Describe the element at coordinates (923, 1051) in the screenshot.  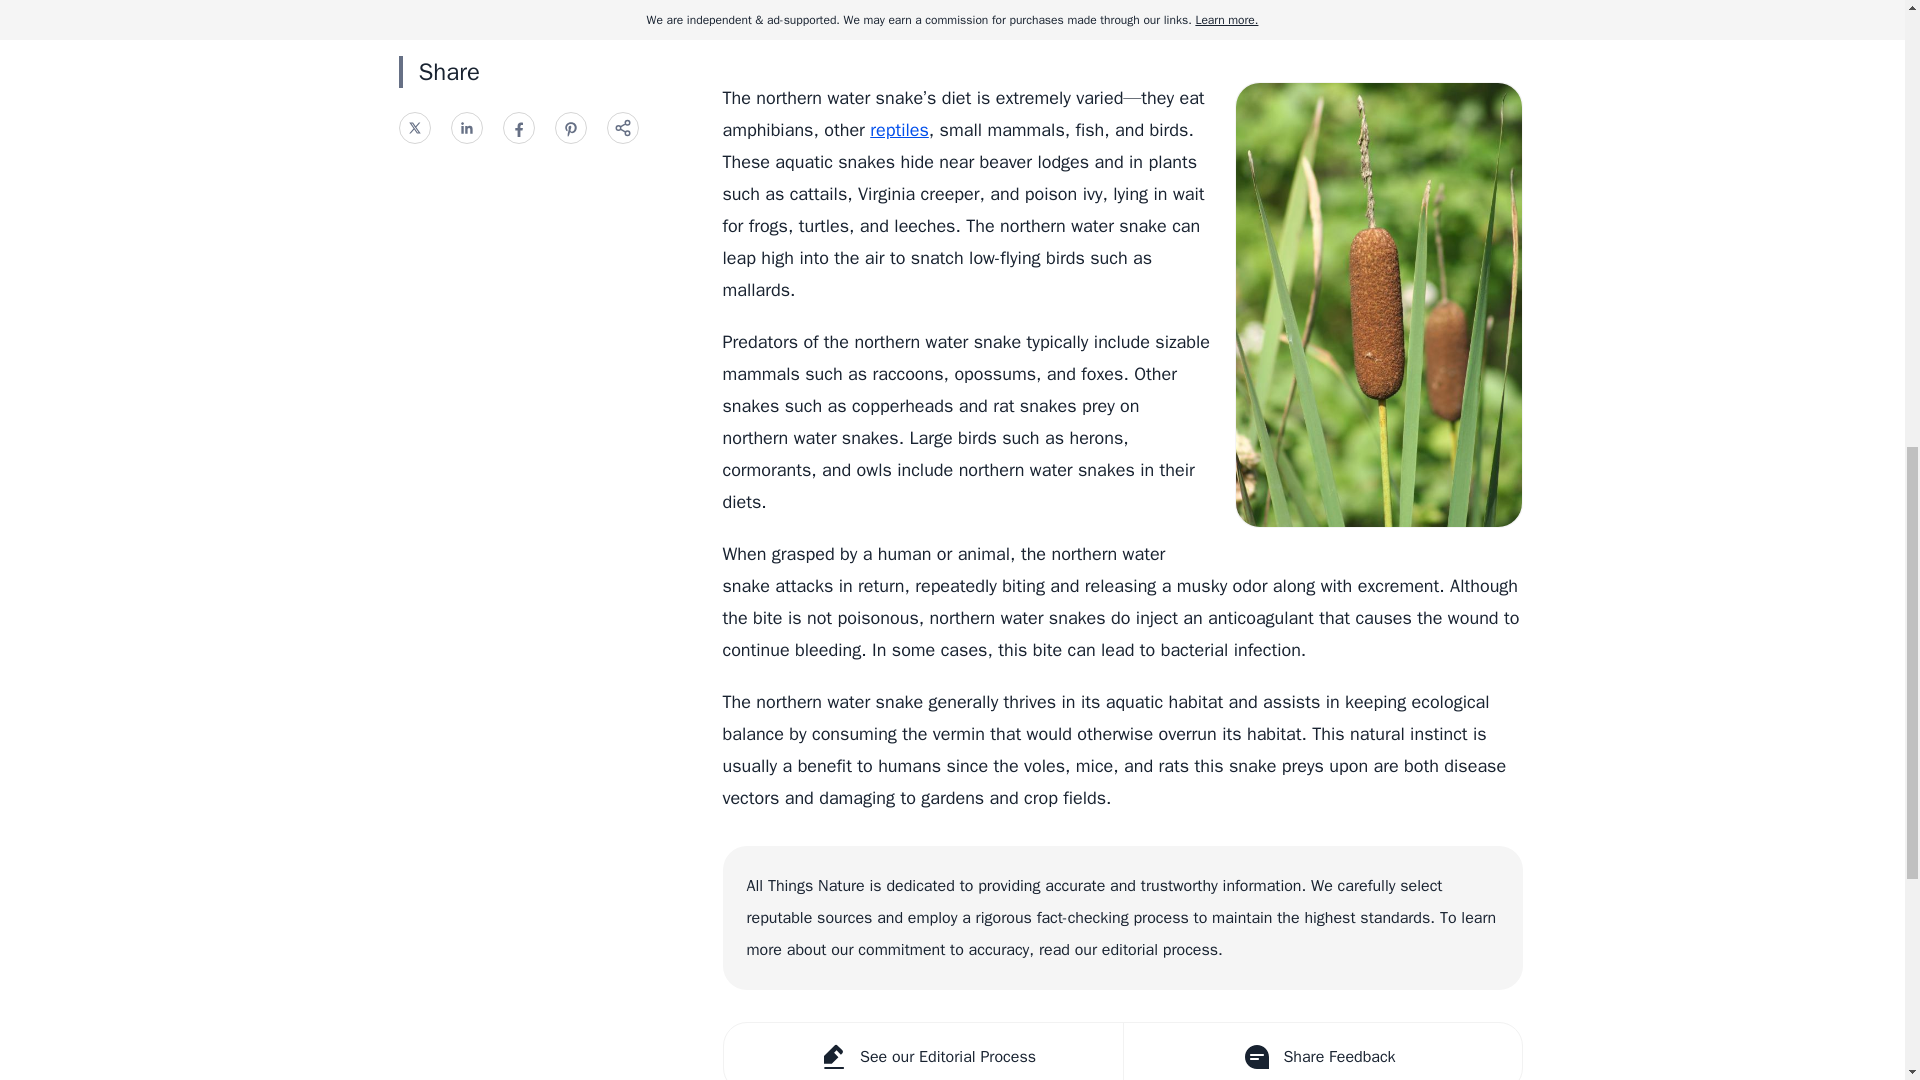
I see `See our Editorial Process` at that location.